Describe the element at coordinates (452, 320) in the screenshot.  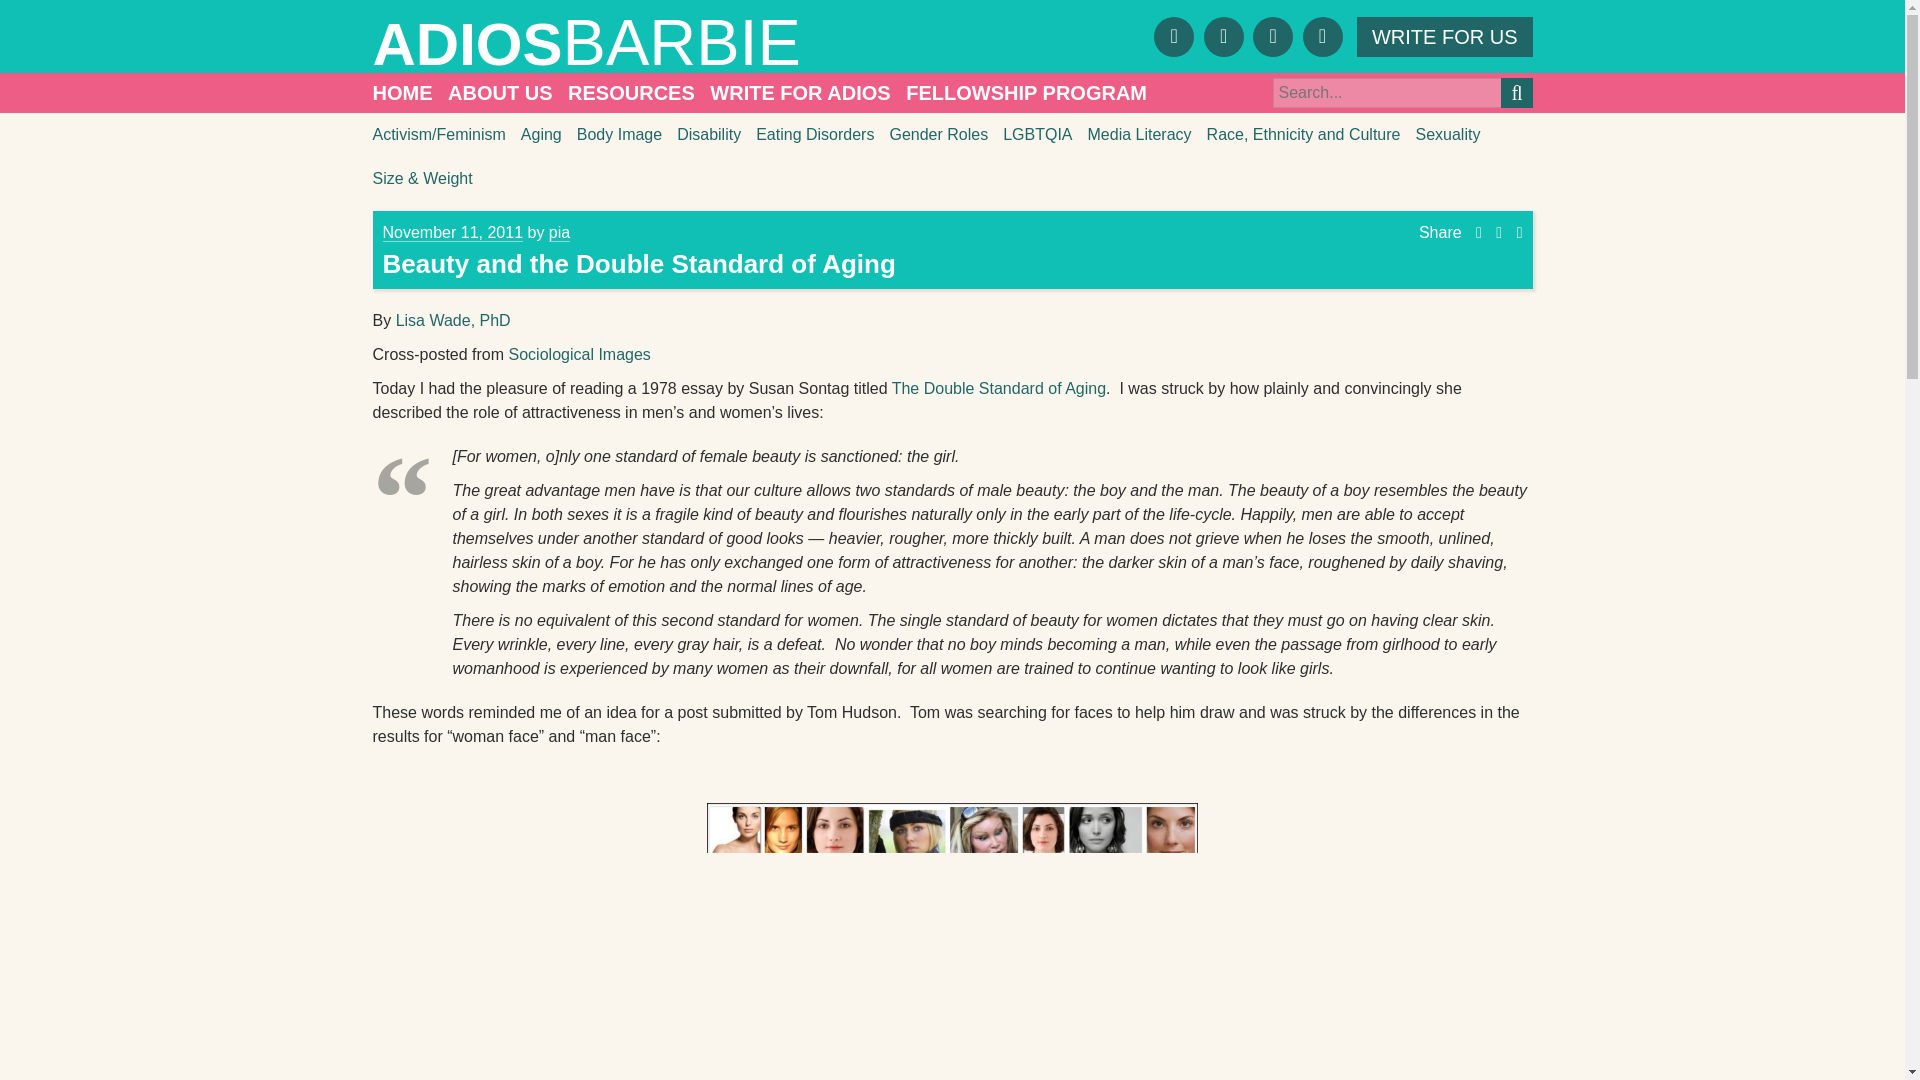
I see `Lisa Wade, PhD` at that location.